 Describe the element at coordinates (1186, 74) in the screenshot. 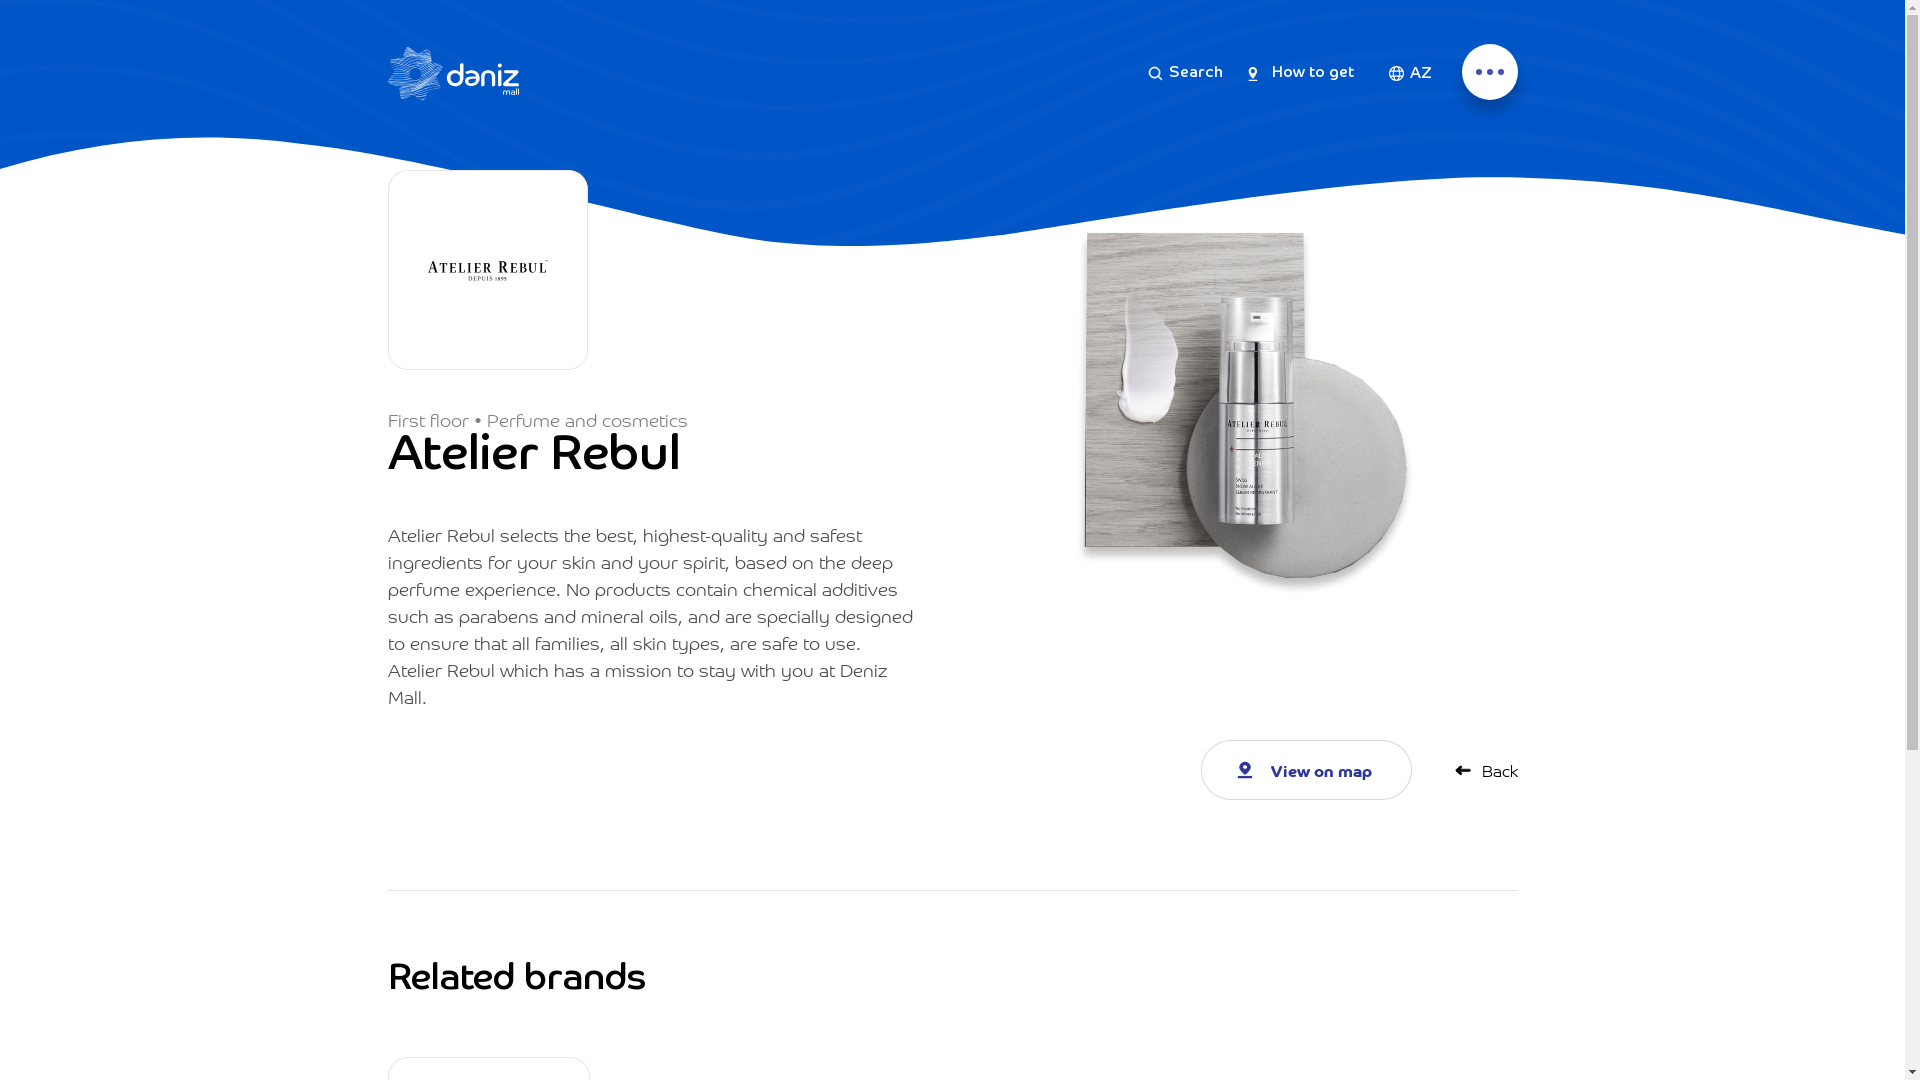

I see `Search` at that location.